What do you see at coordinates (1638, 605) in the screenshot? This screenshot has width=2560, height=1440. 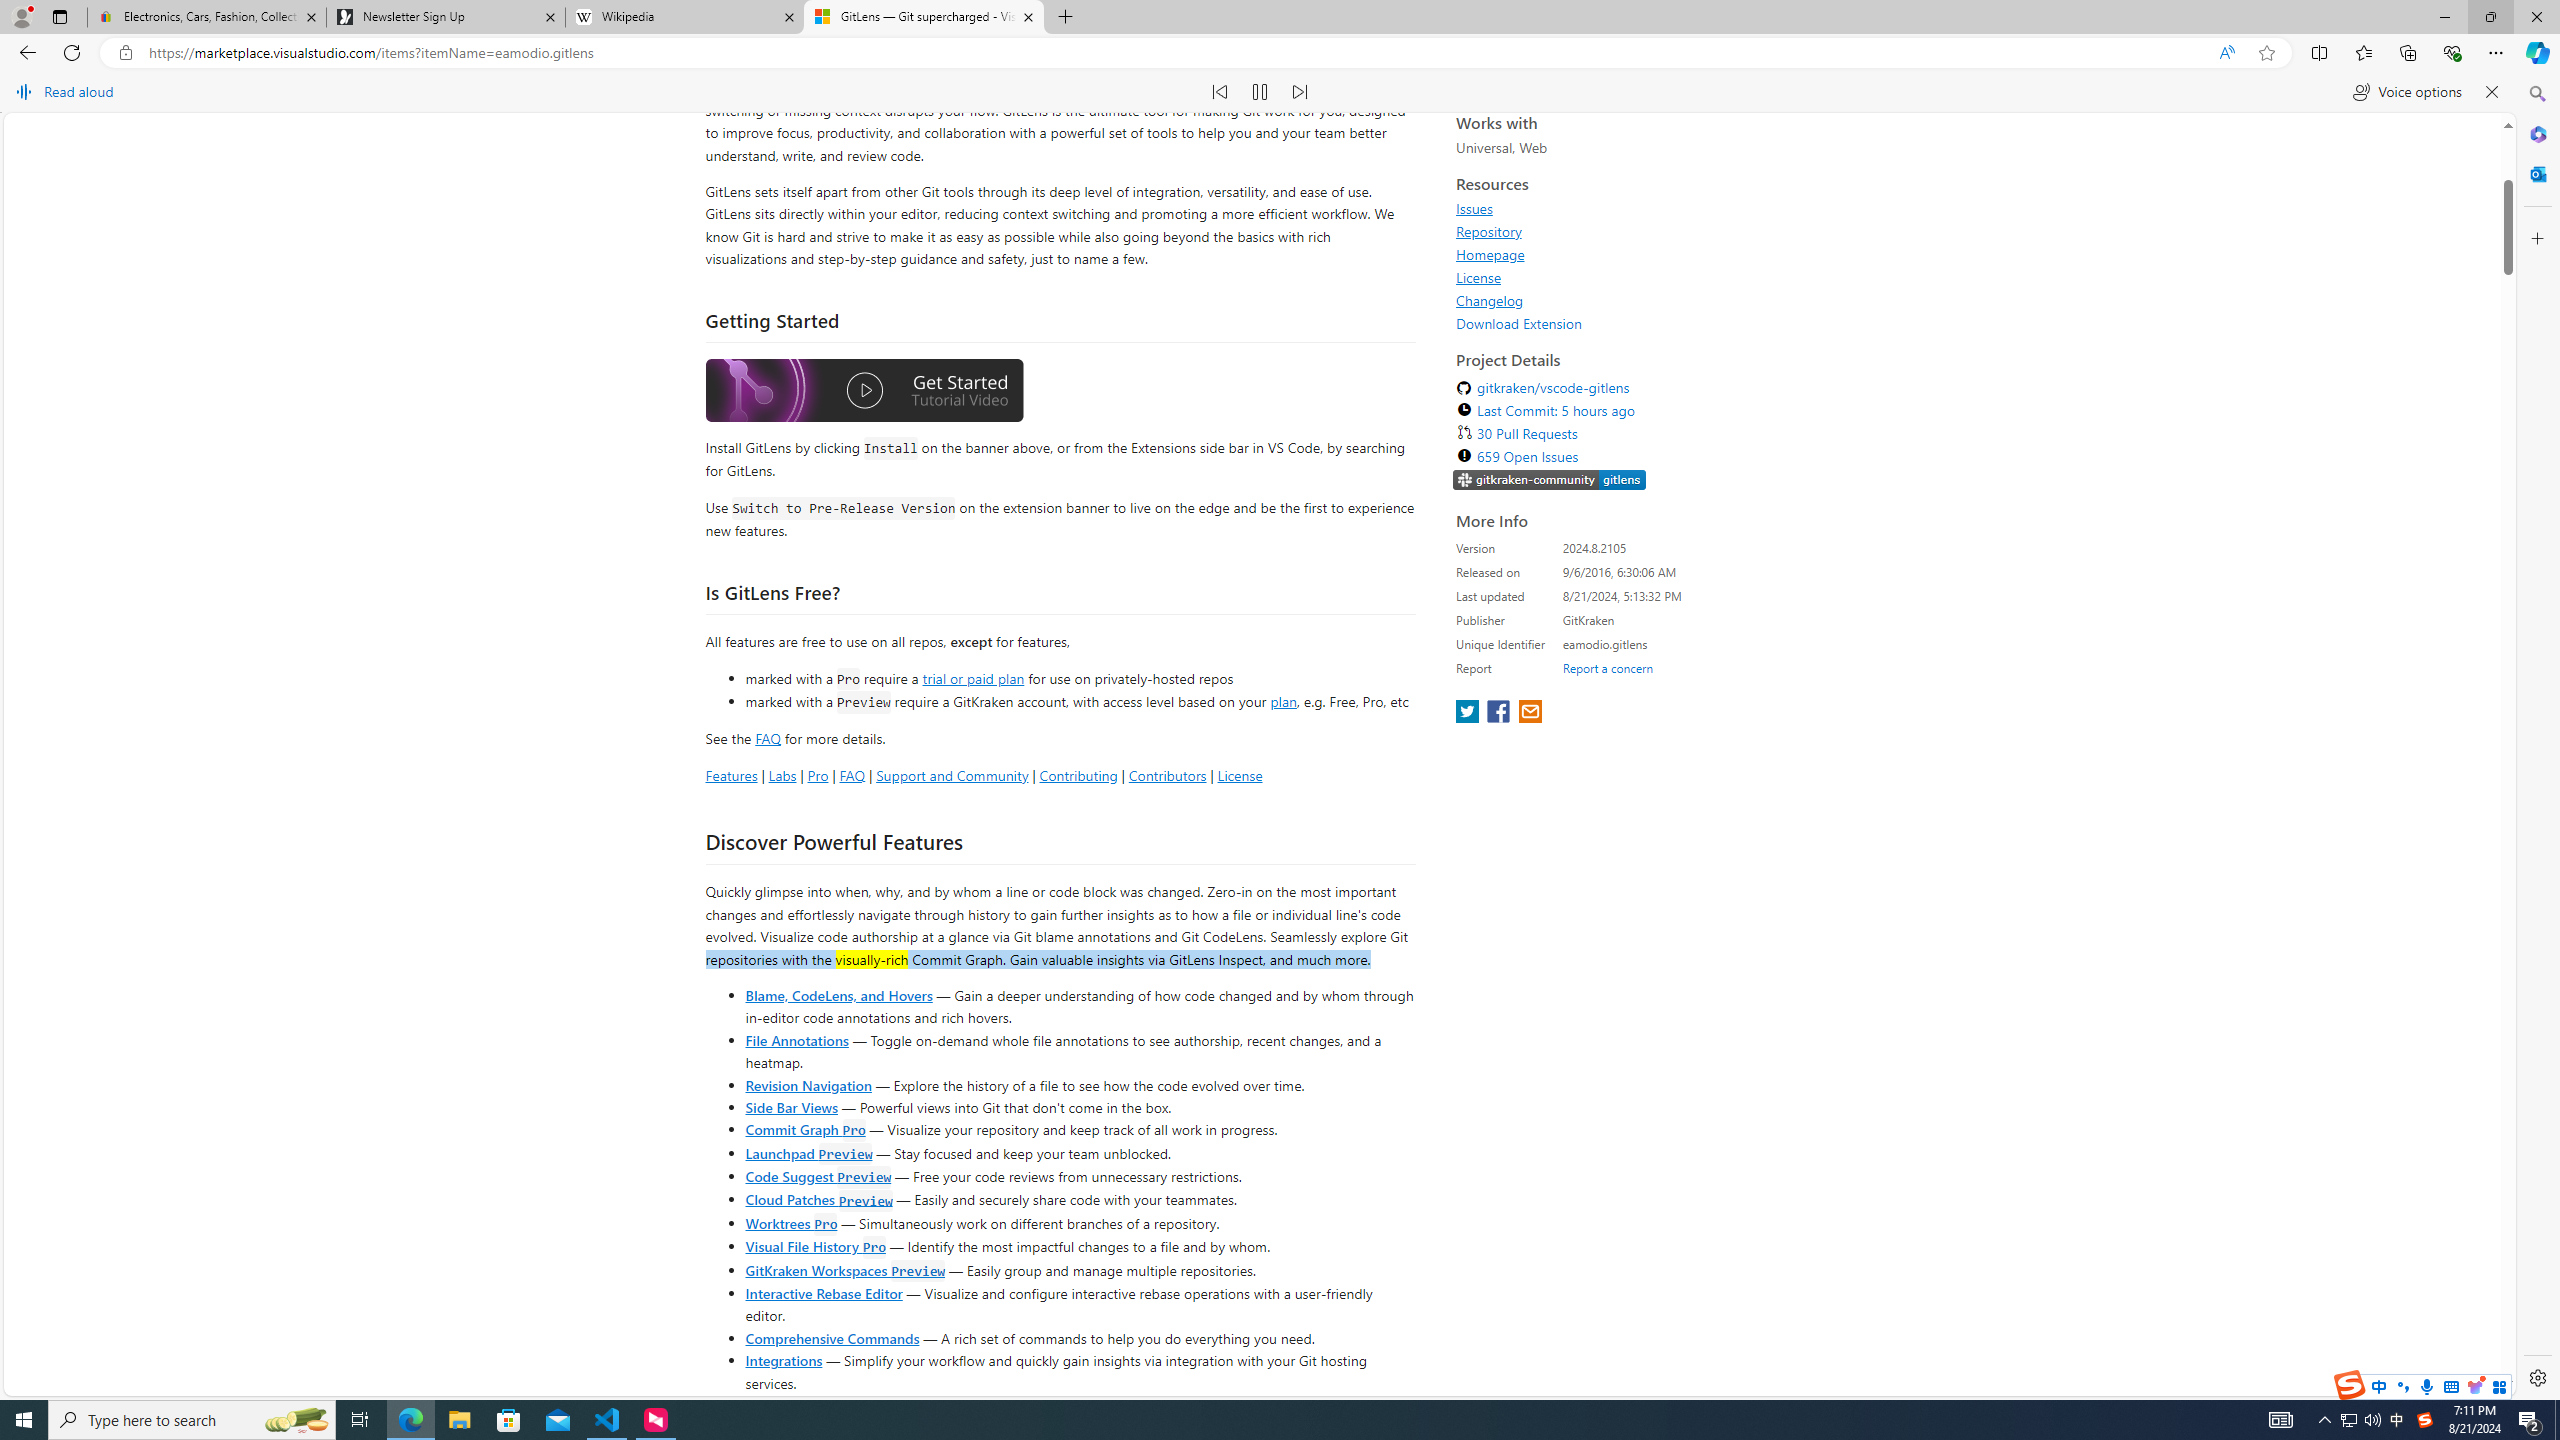 I see `License` at bounding box center [1638, 605].